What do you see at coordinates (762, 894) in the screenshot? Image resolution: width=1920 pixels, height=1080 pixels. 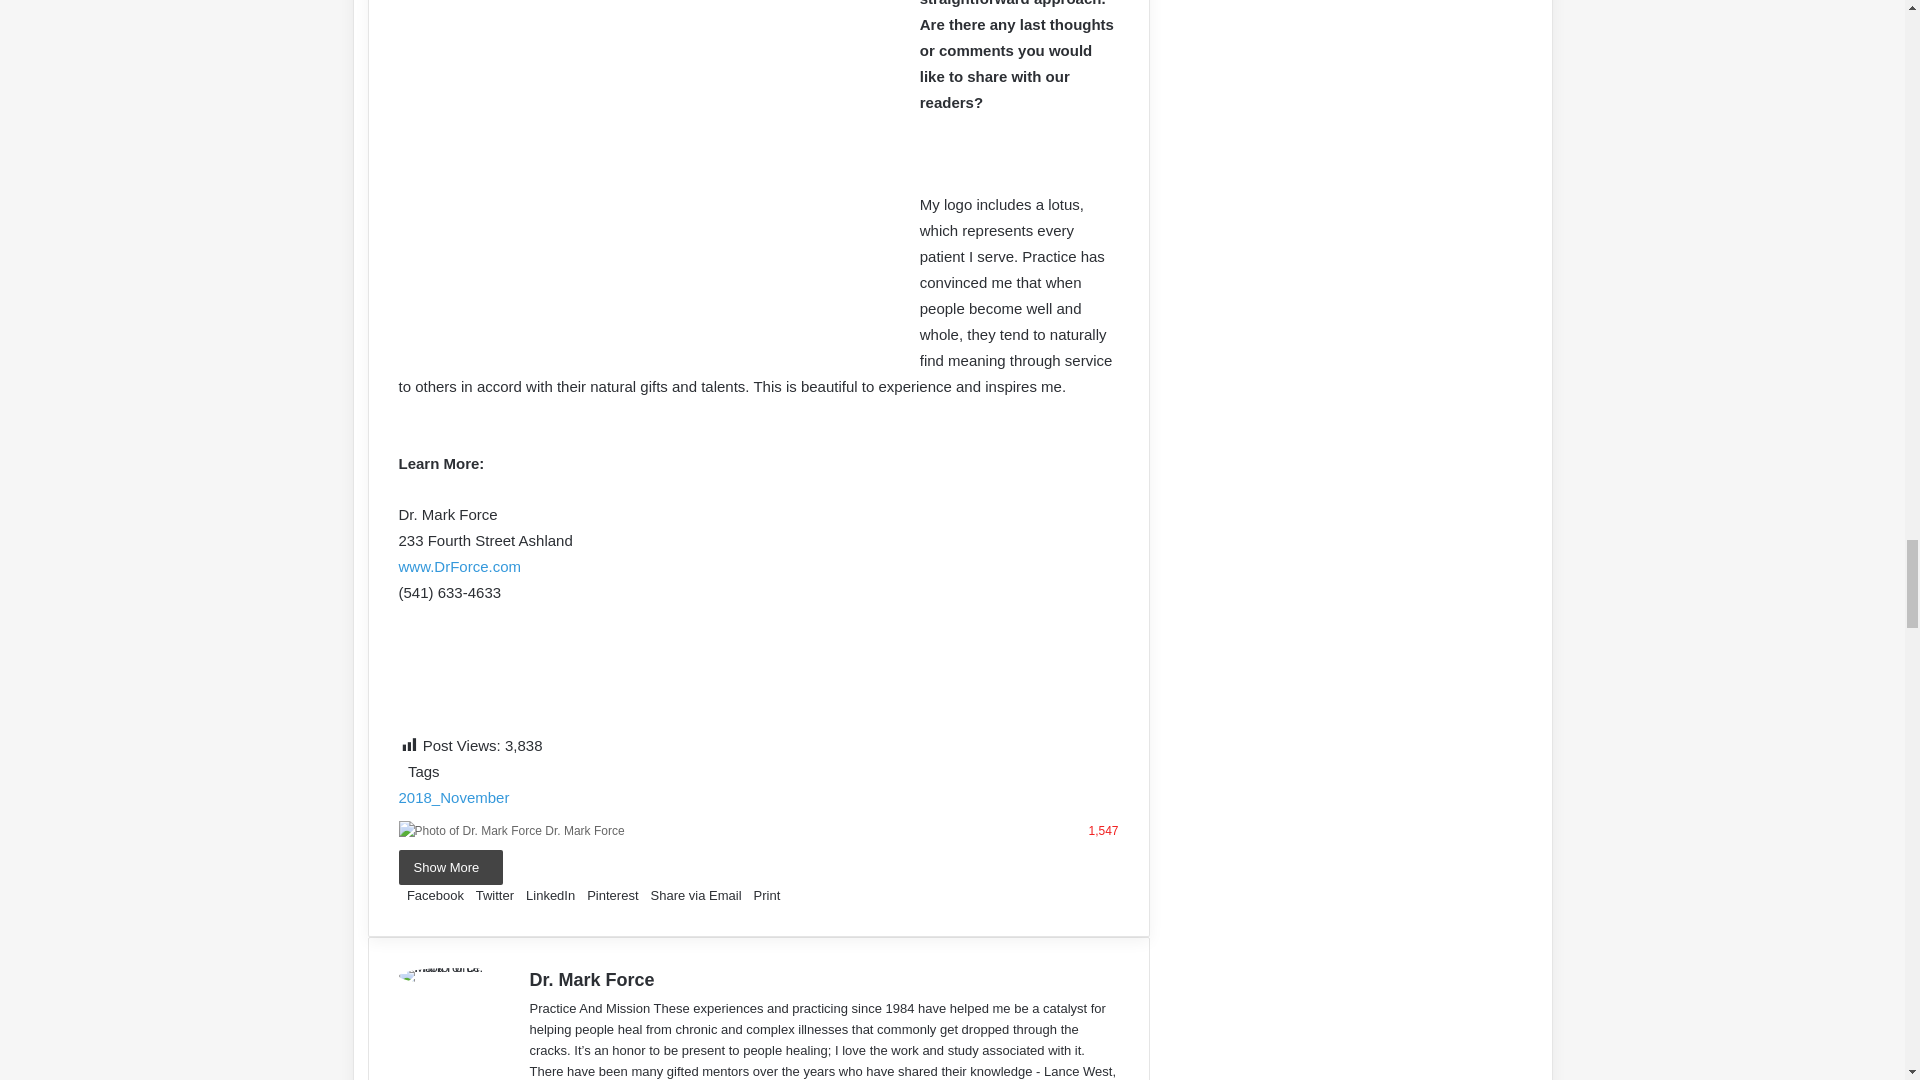 I see `Print` at bounding box center [762, 894].